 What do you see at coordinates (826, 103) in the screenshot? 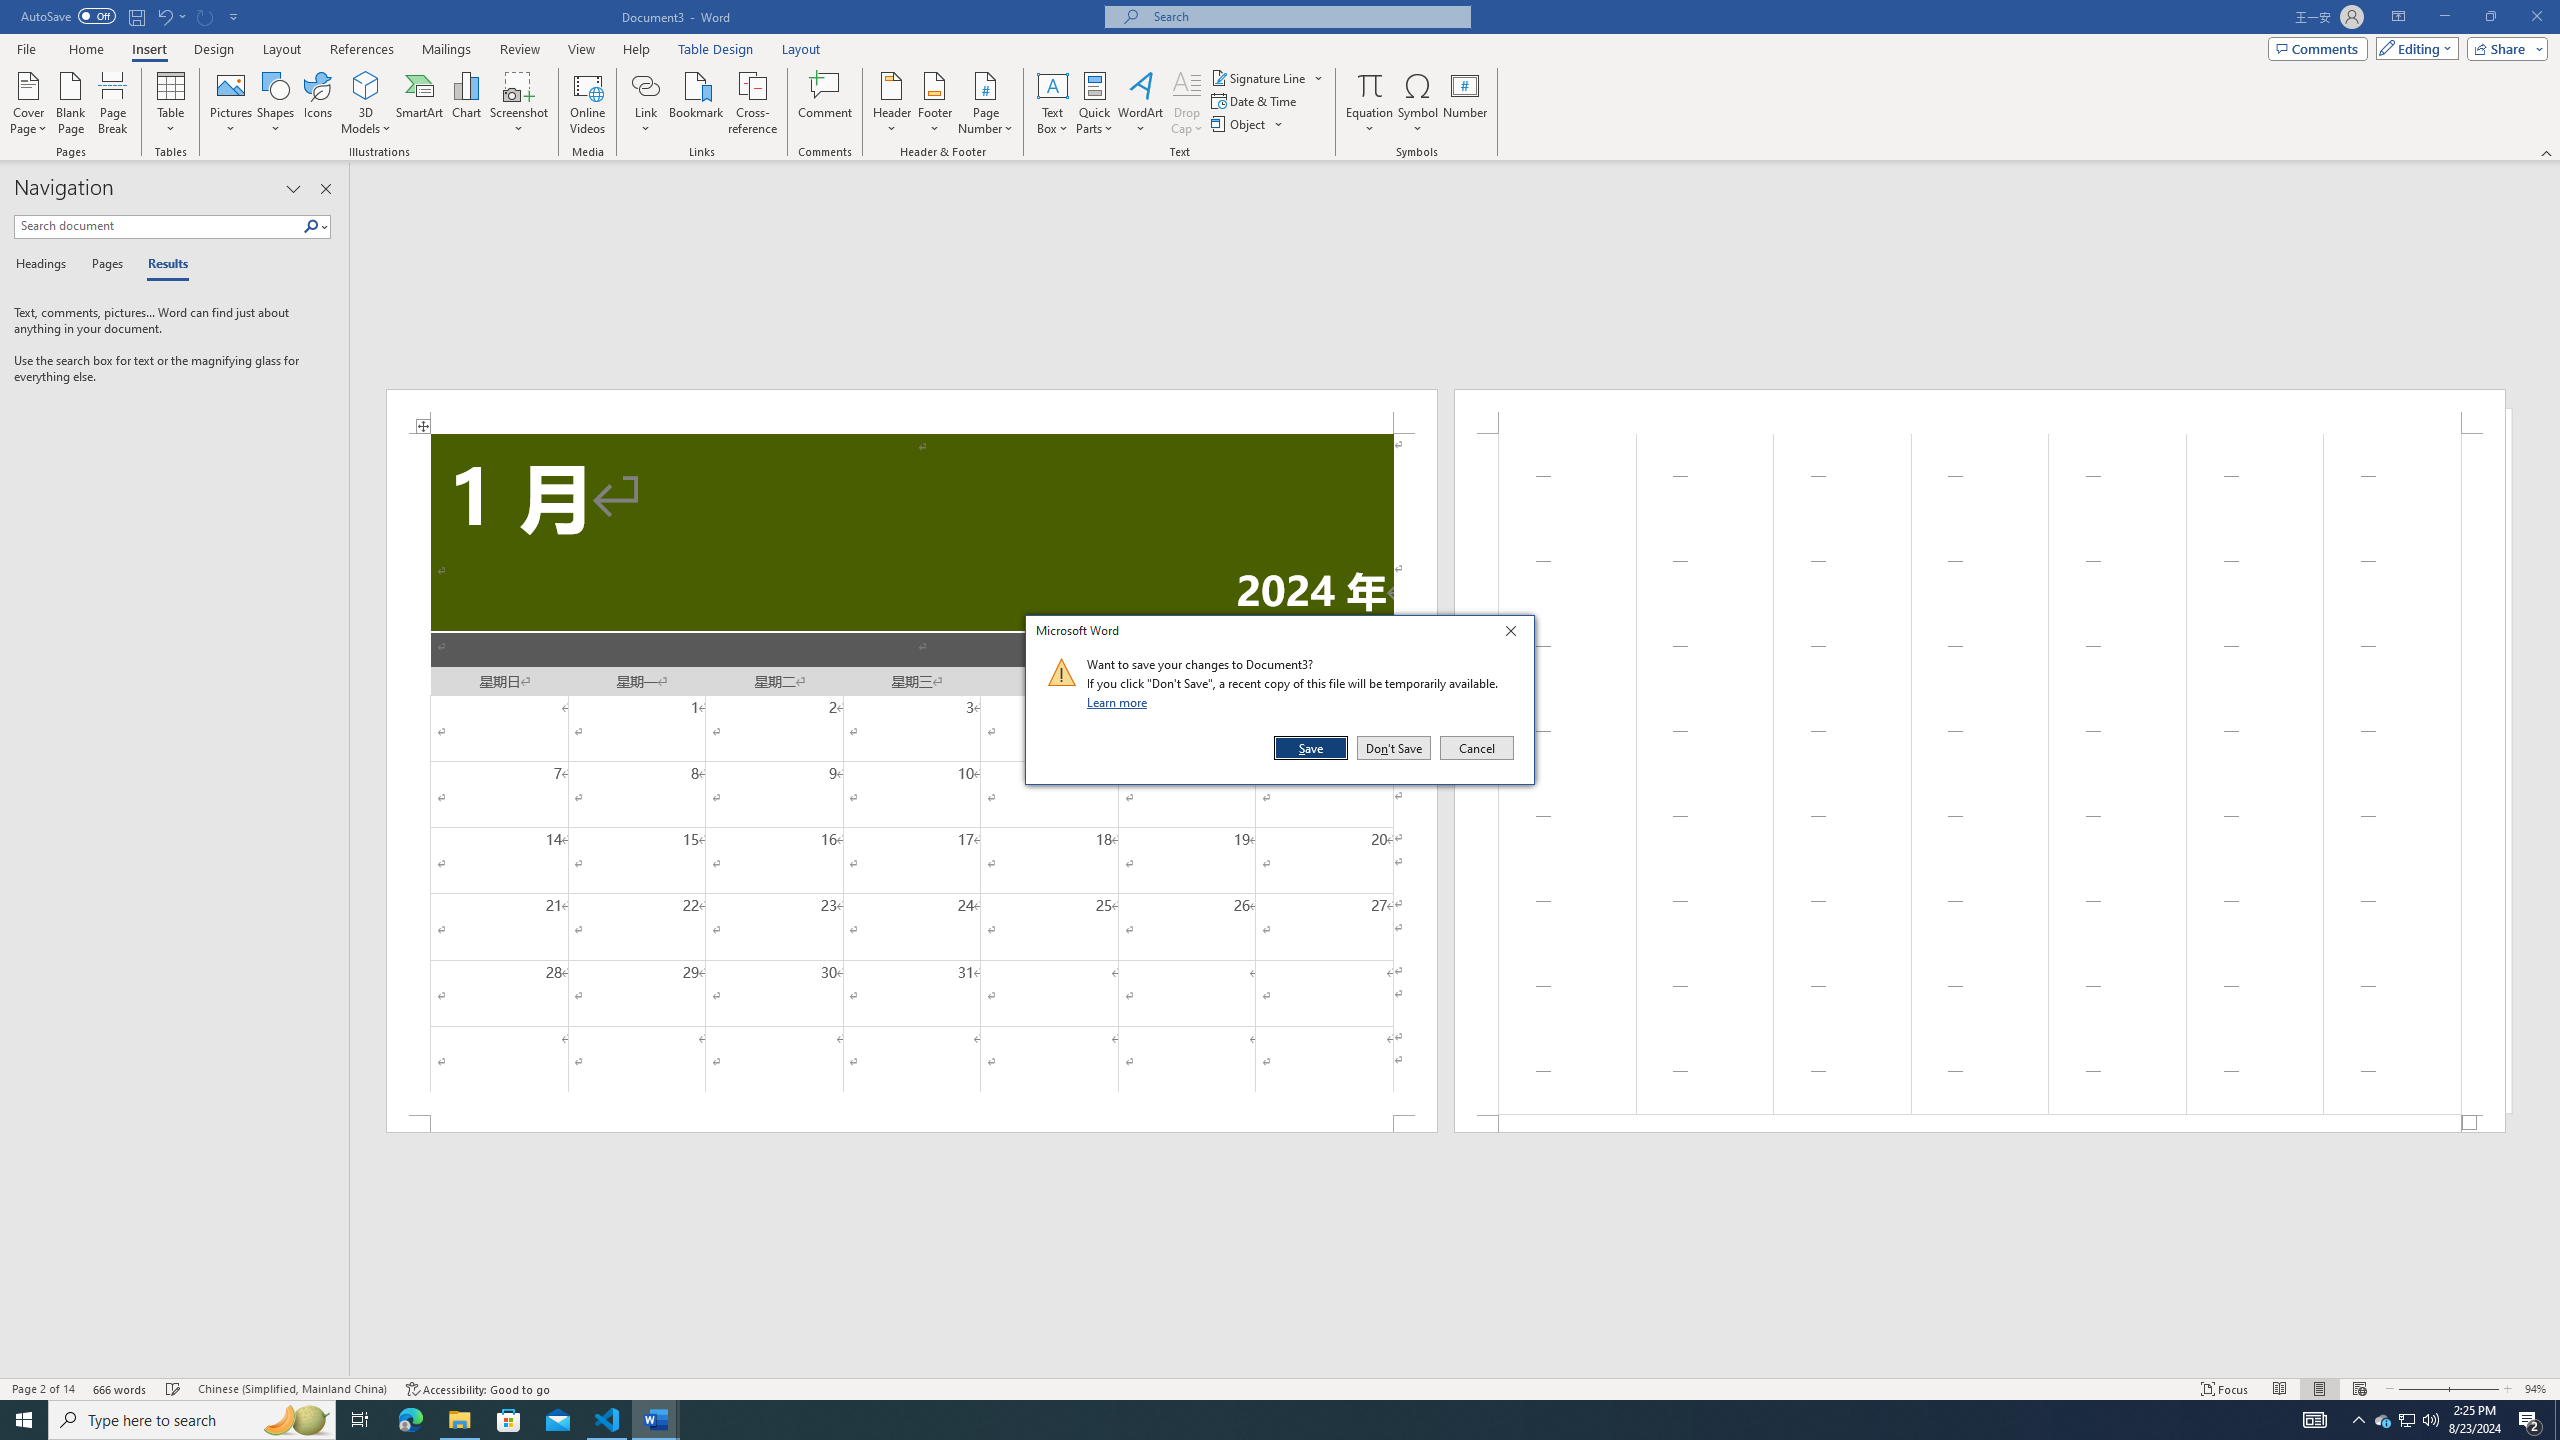
I see `Comment` at bounding box center [826, 103].